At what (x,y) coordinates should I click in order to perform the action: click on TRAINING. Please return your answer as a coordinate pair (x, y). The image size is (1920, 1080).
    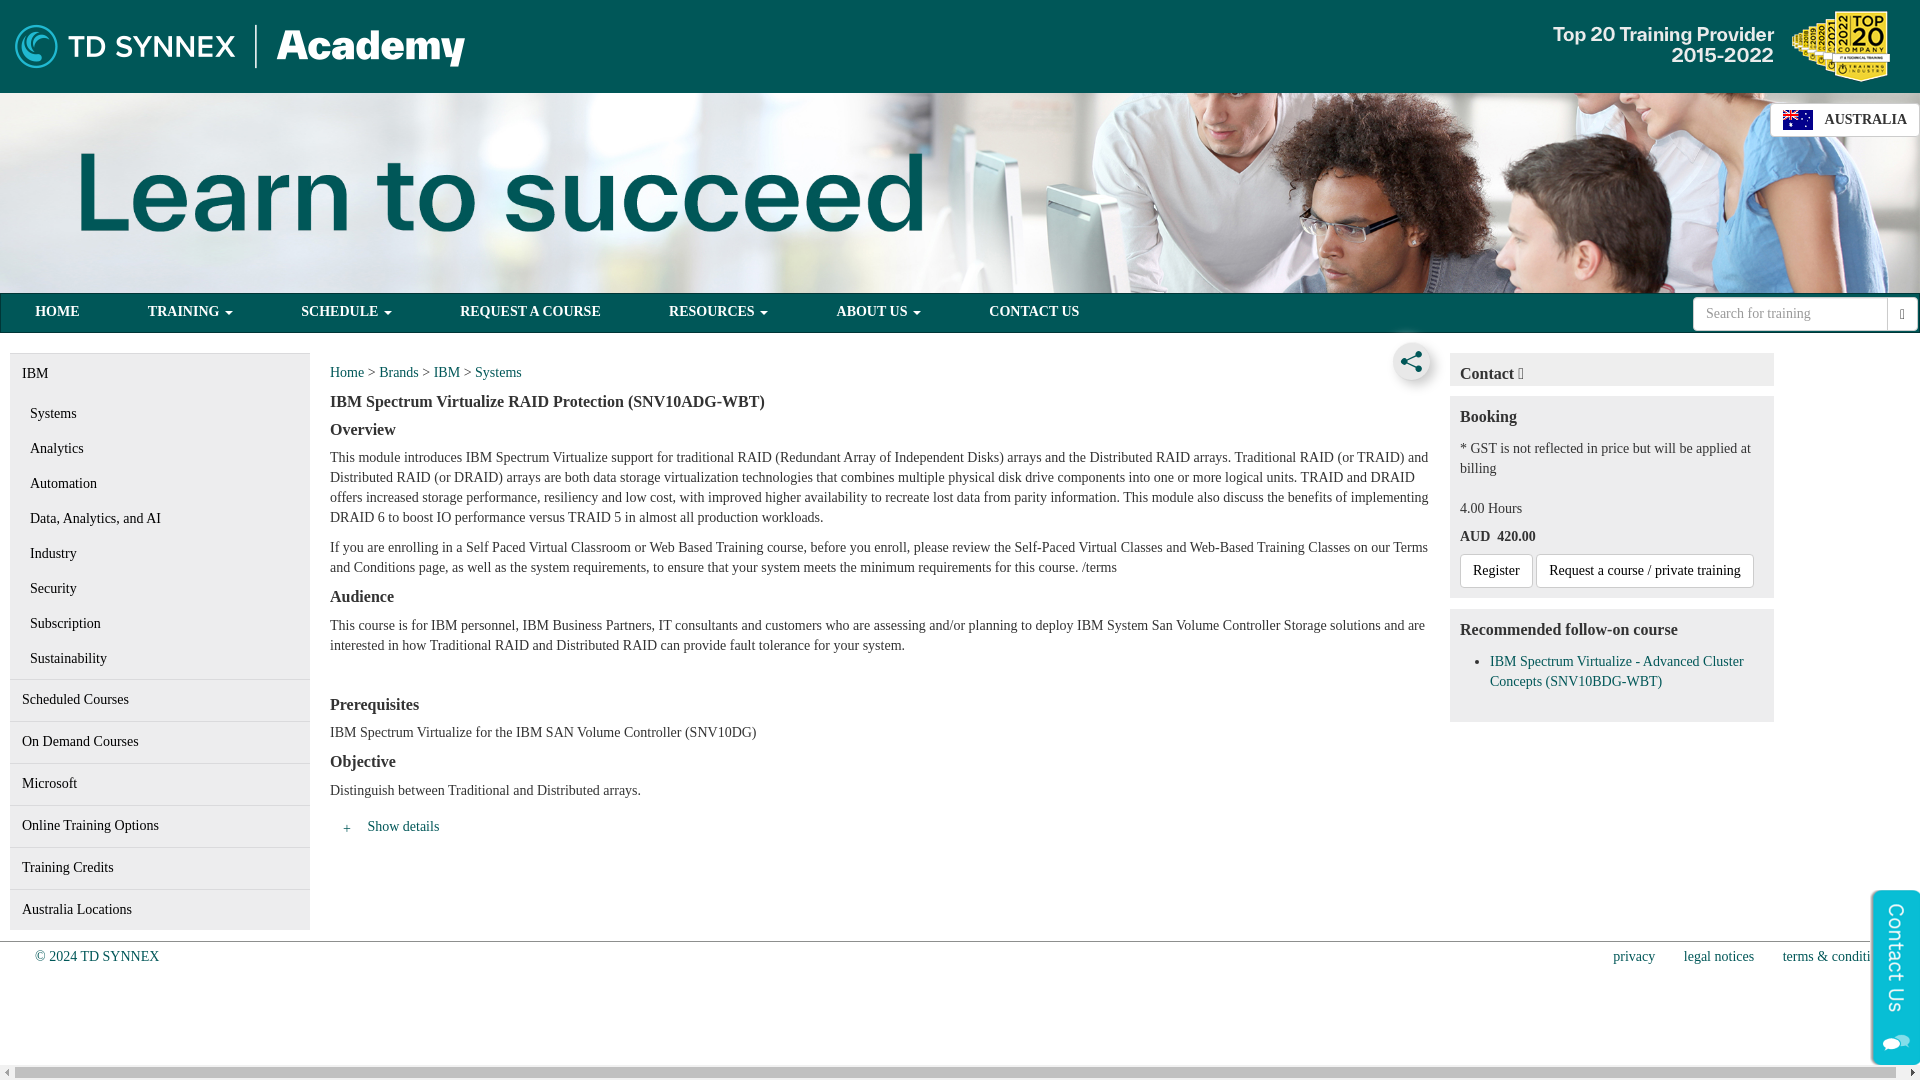
    Looking at the image, I should click on (190, 312).